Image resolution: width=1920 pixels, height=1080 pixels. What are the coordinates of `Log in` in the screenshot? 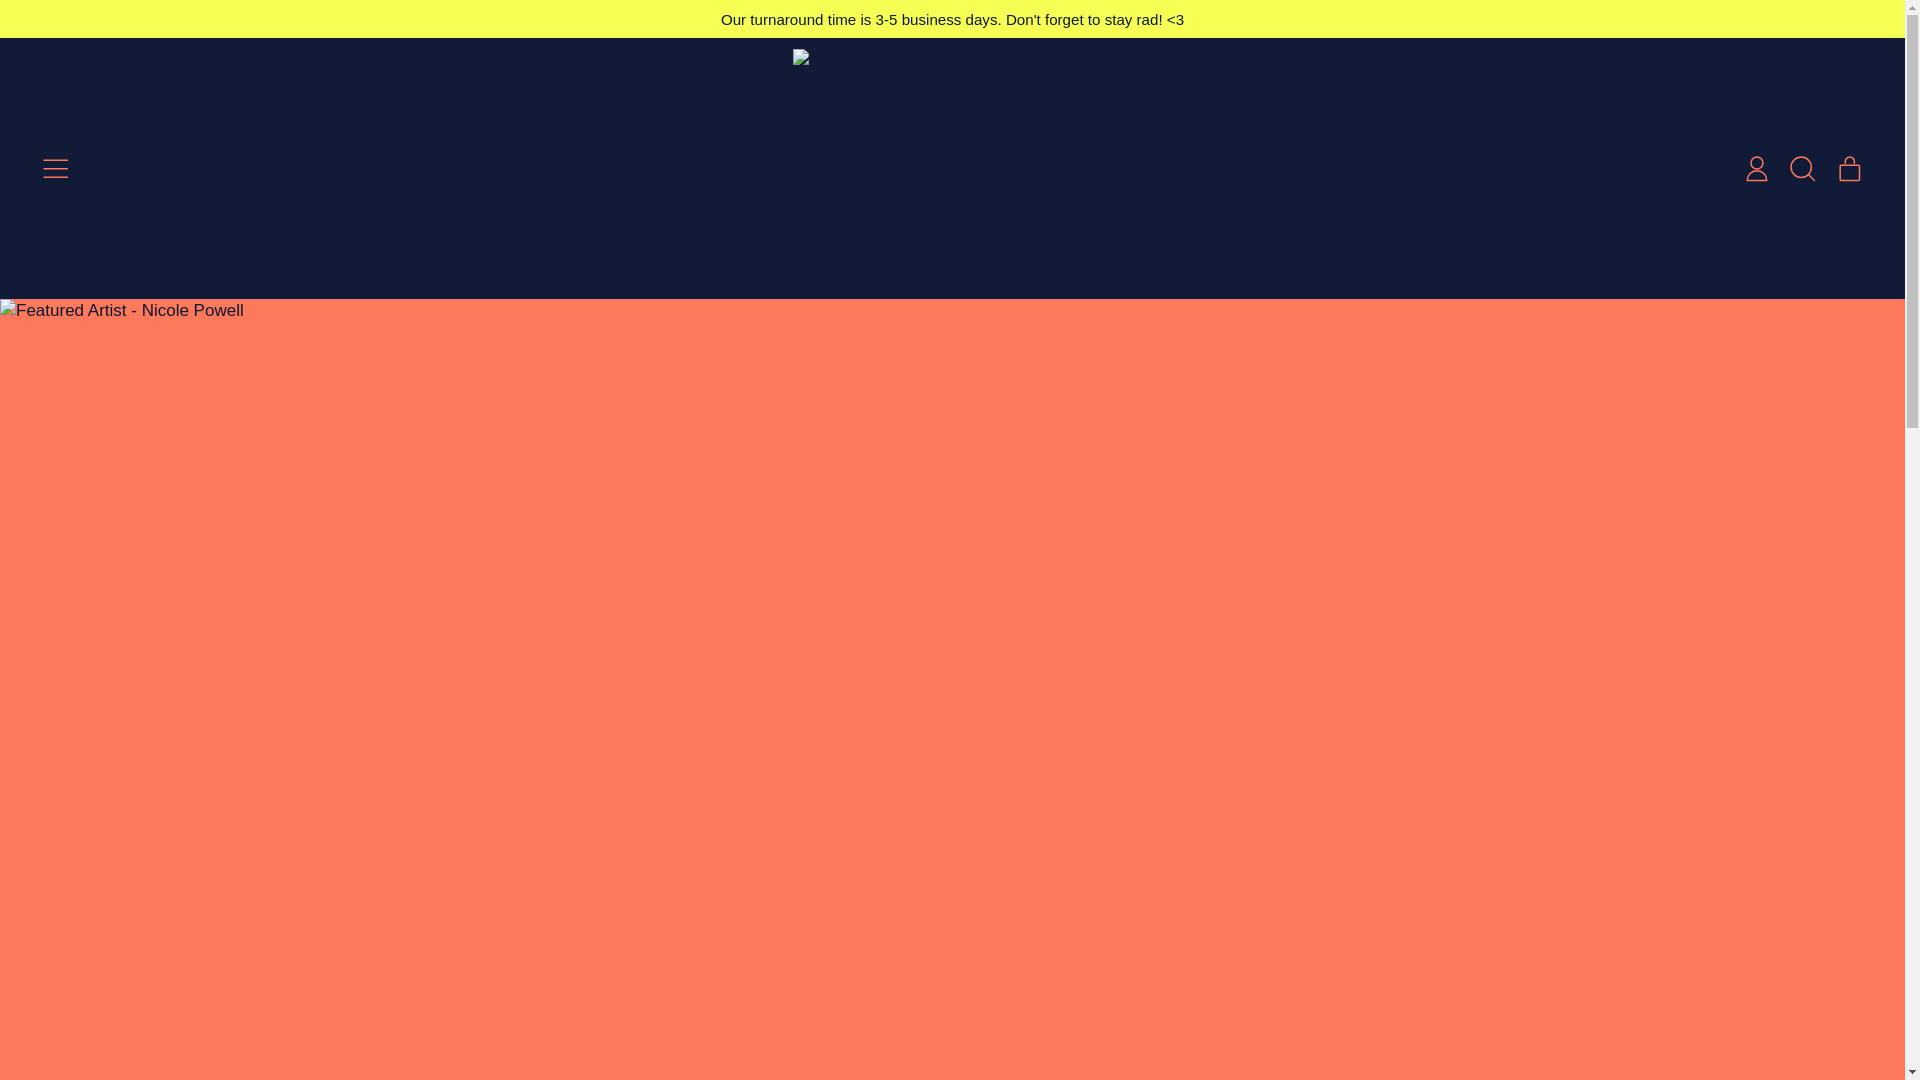 It's located at (1849, 168).